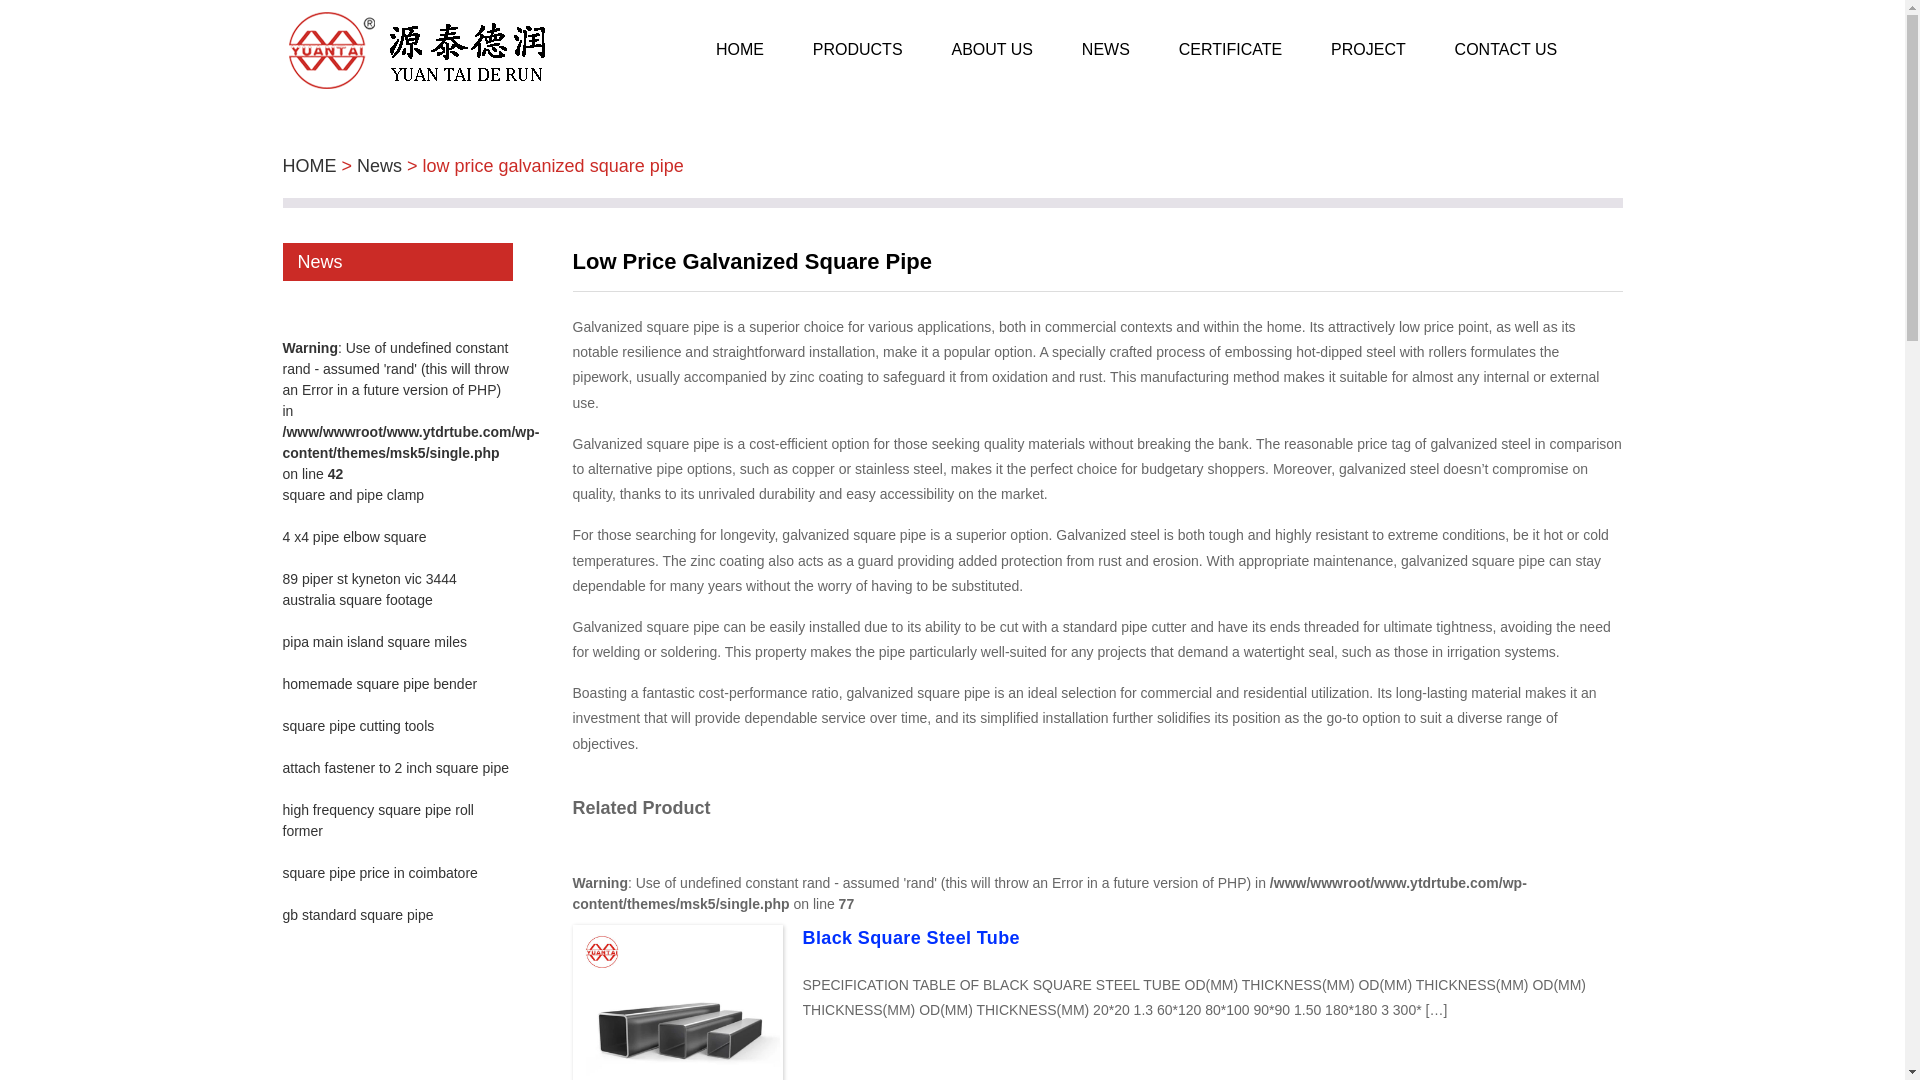 This screenshot has width=1920, height=1080. What do you see at coordinates (358, 915) in the screenshot?
I see `gb standard square pipe` at bounding box center [358, 915].